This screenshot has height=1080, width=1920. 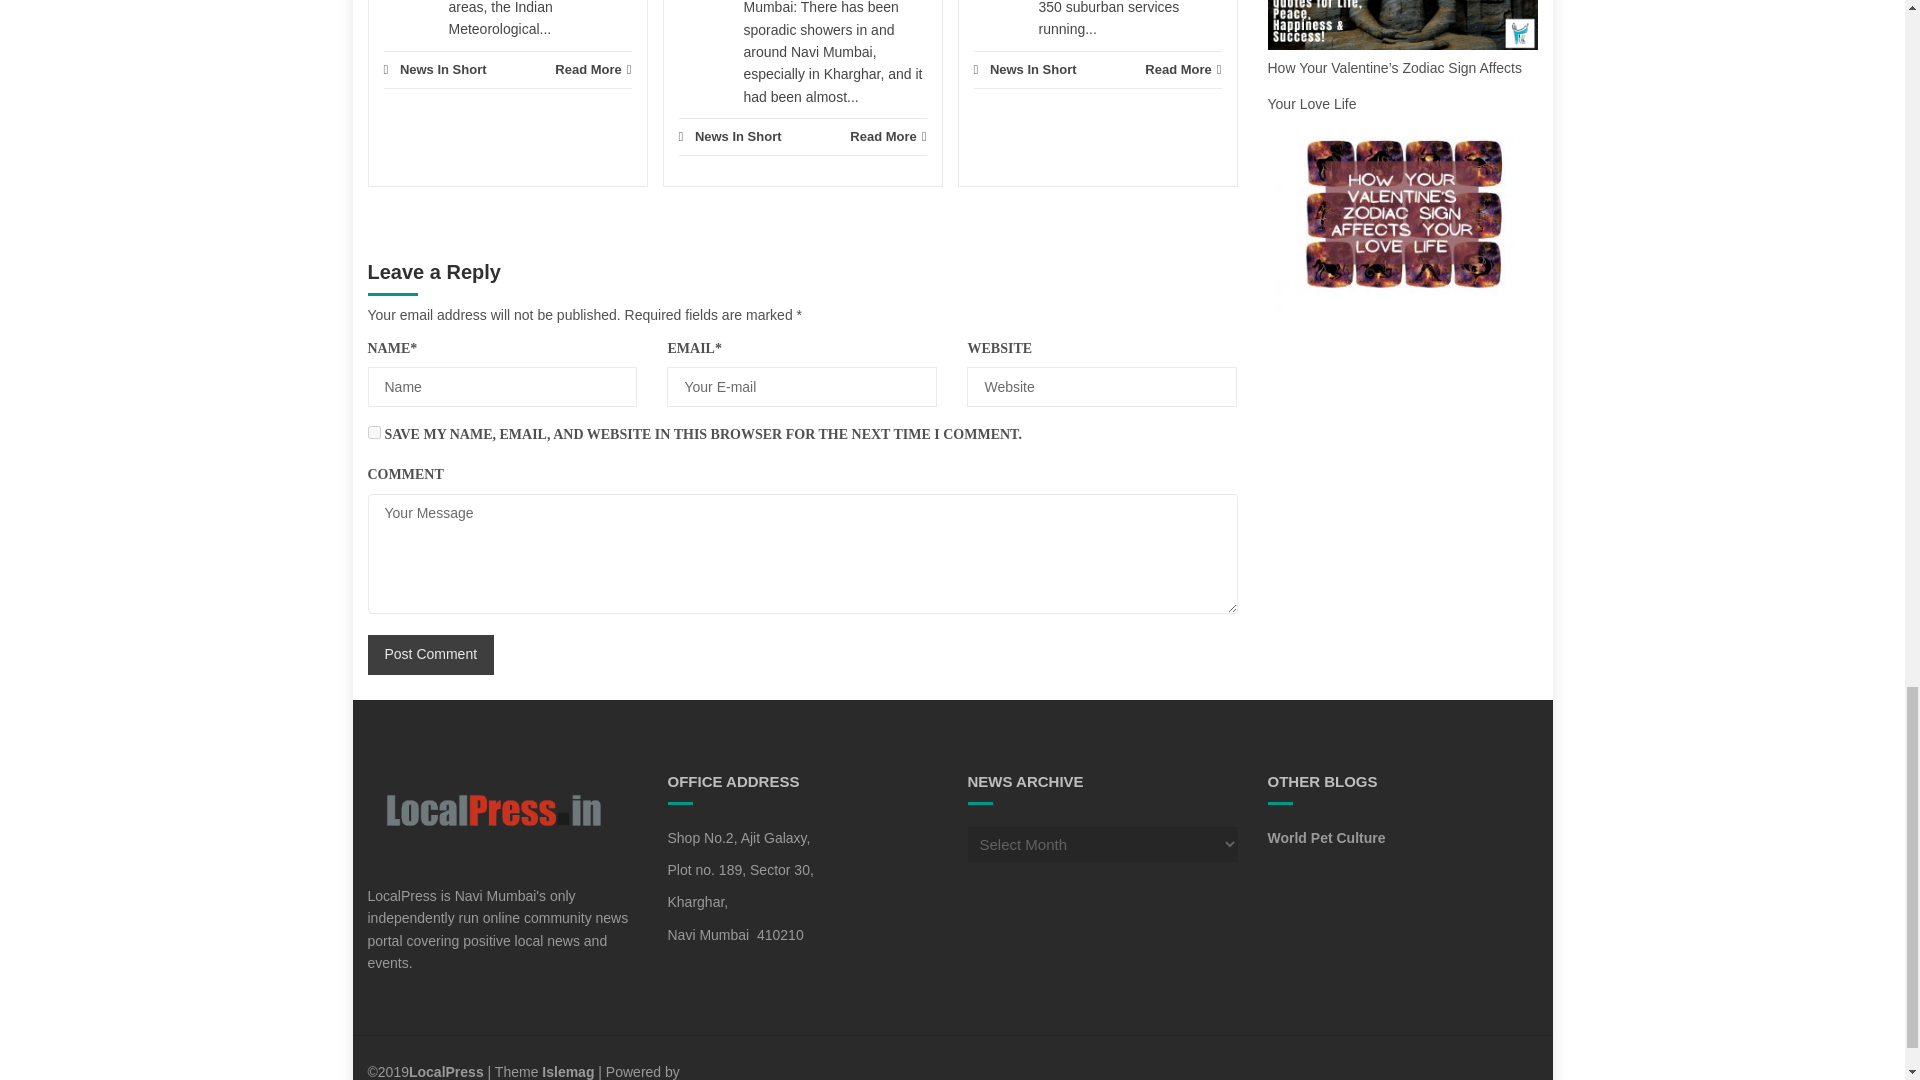 I want to click on Post Comment, so click(x=432, y=655).